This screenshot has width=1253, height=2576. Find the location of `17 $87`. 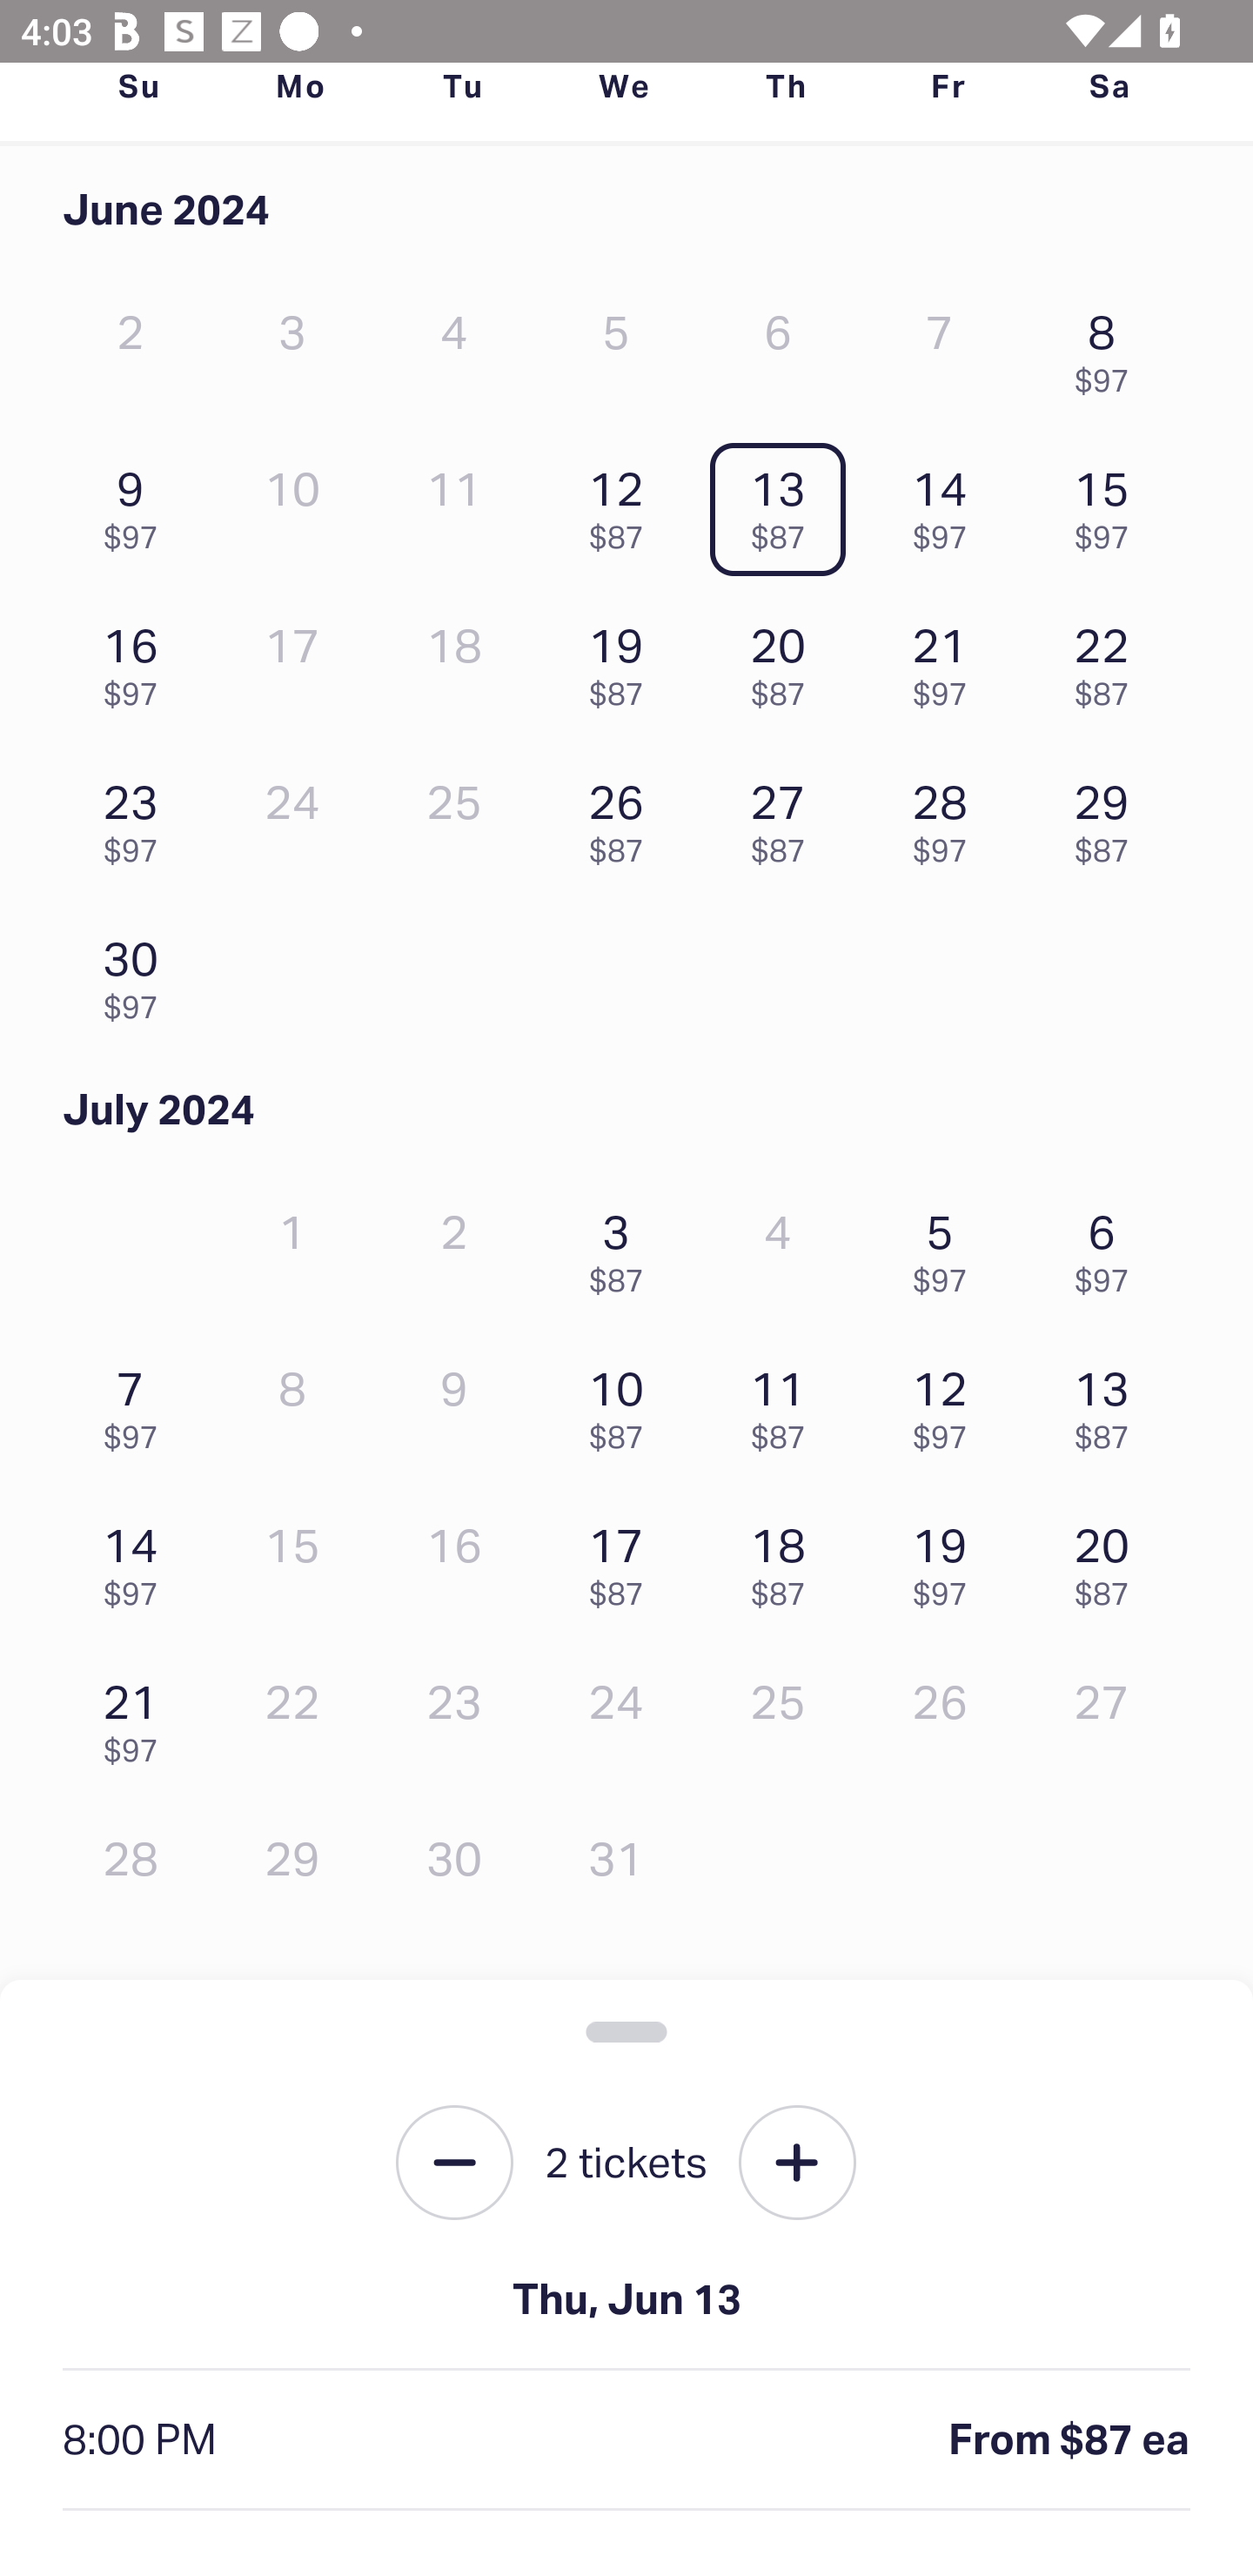

17 $87 is located at coordinates (623, 1560).